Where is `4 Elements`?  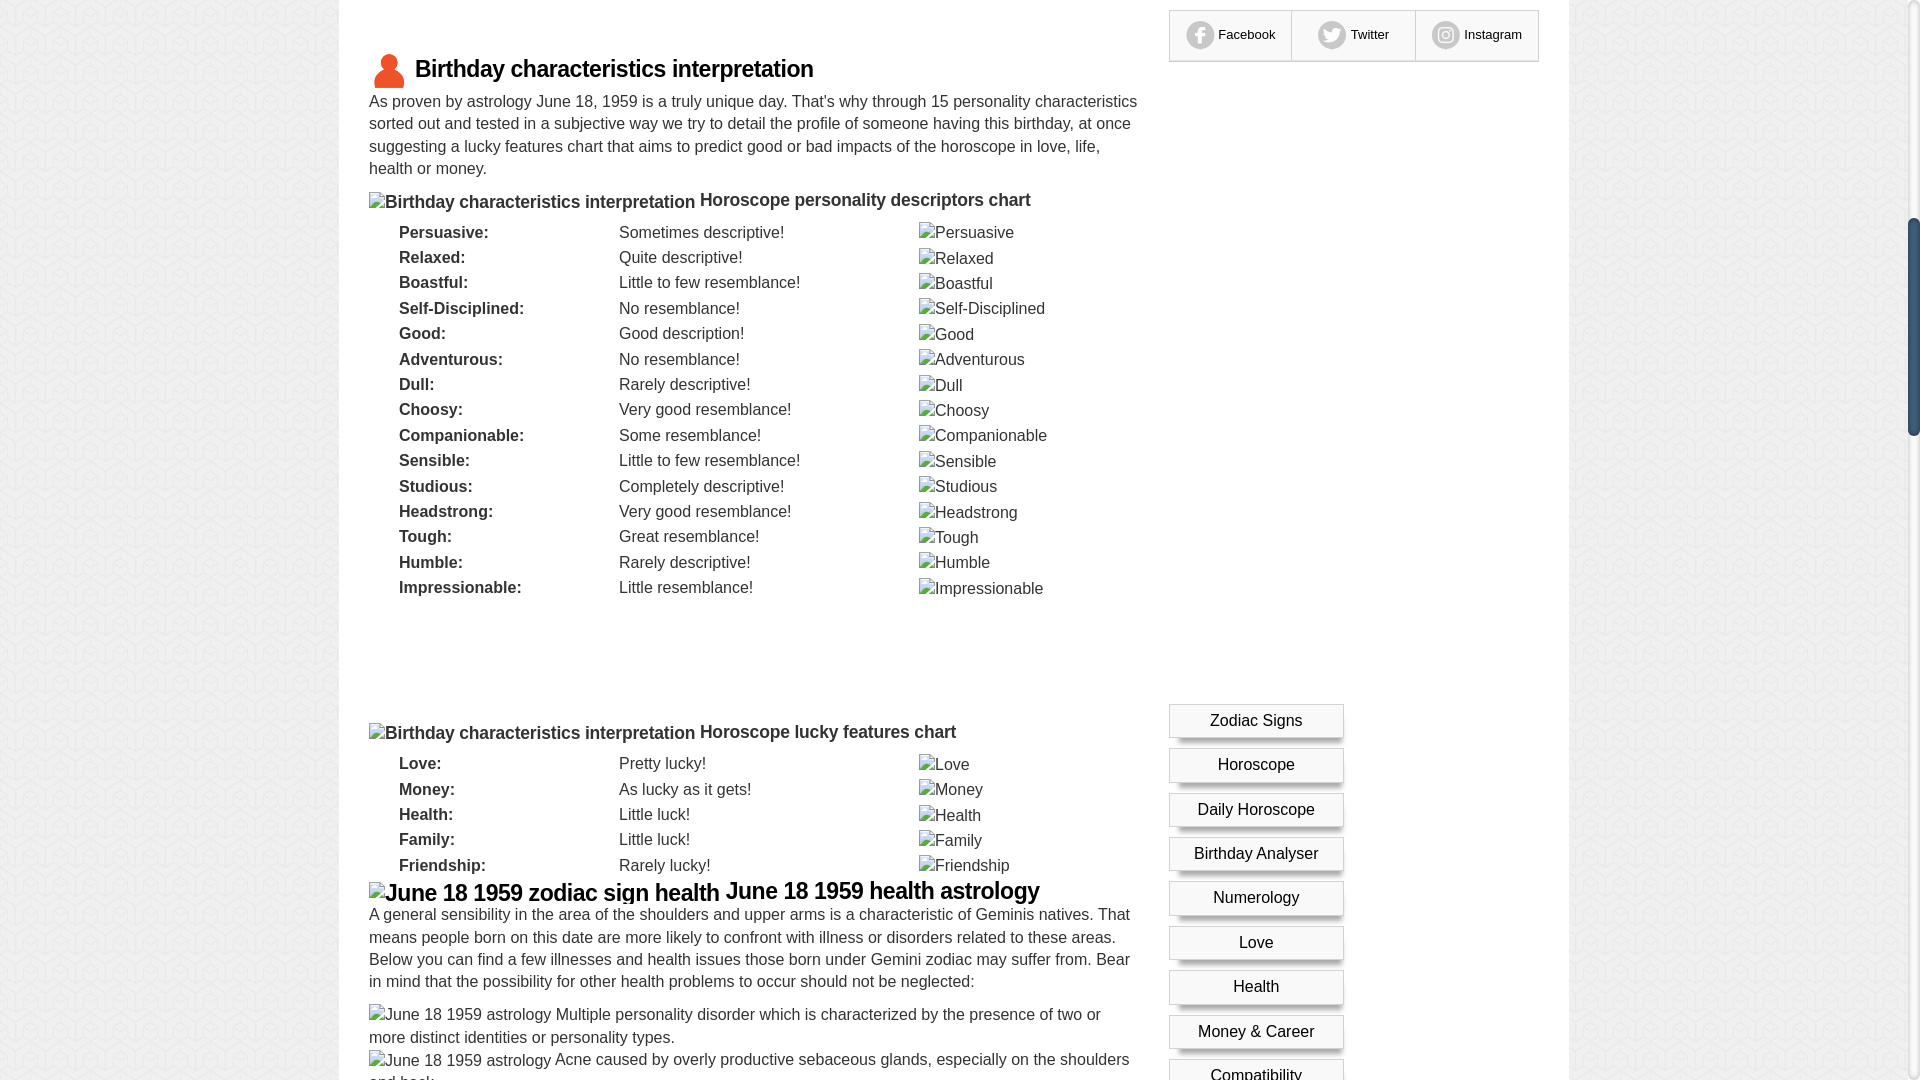 4 Elements is located at coordinates (1256, 186).